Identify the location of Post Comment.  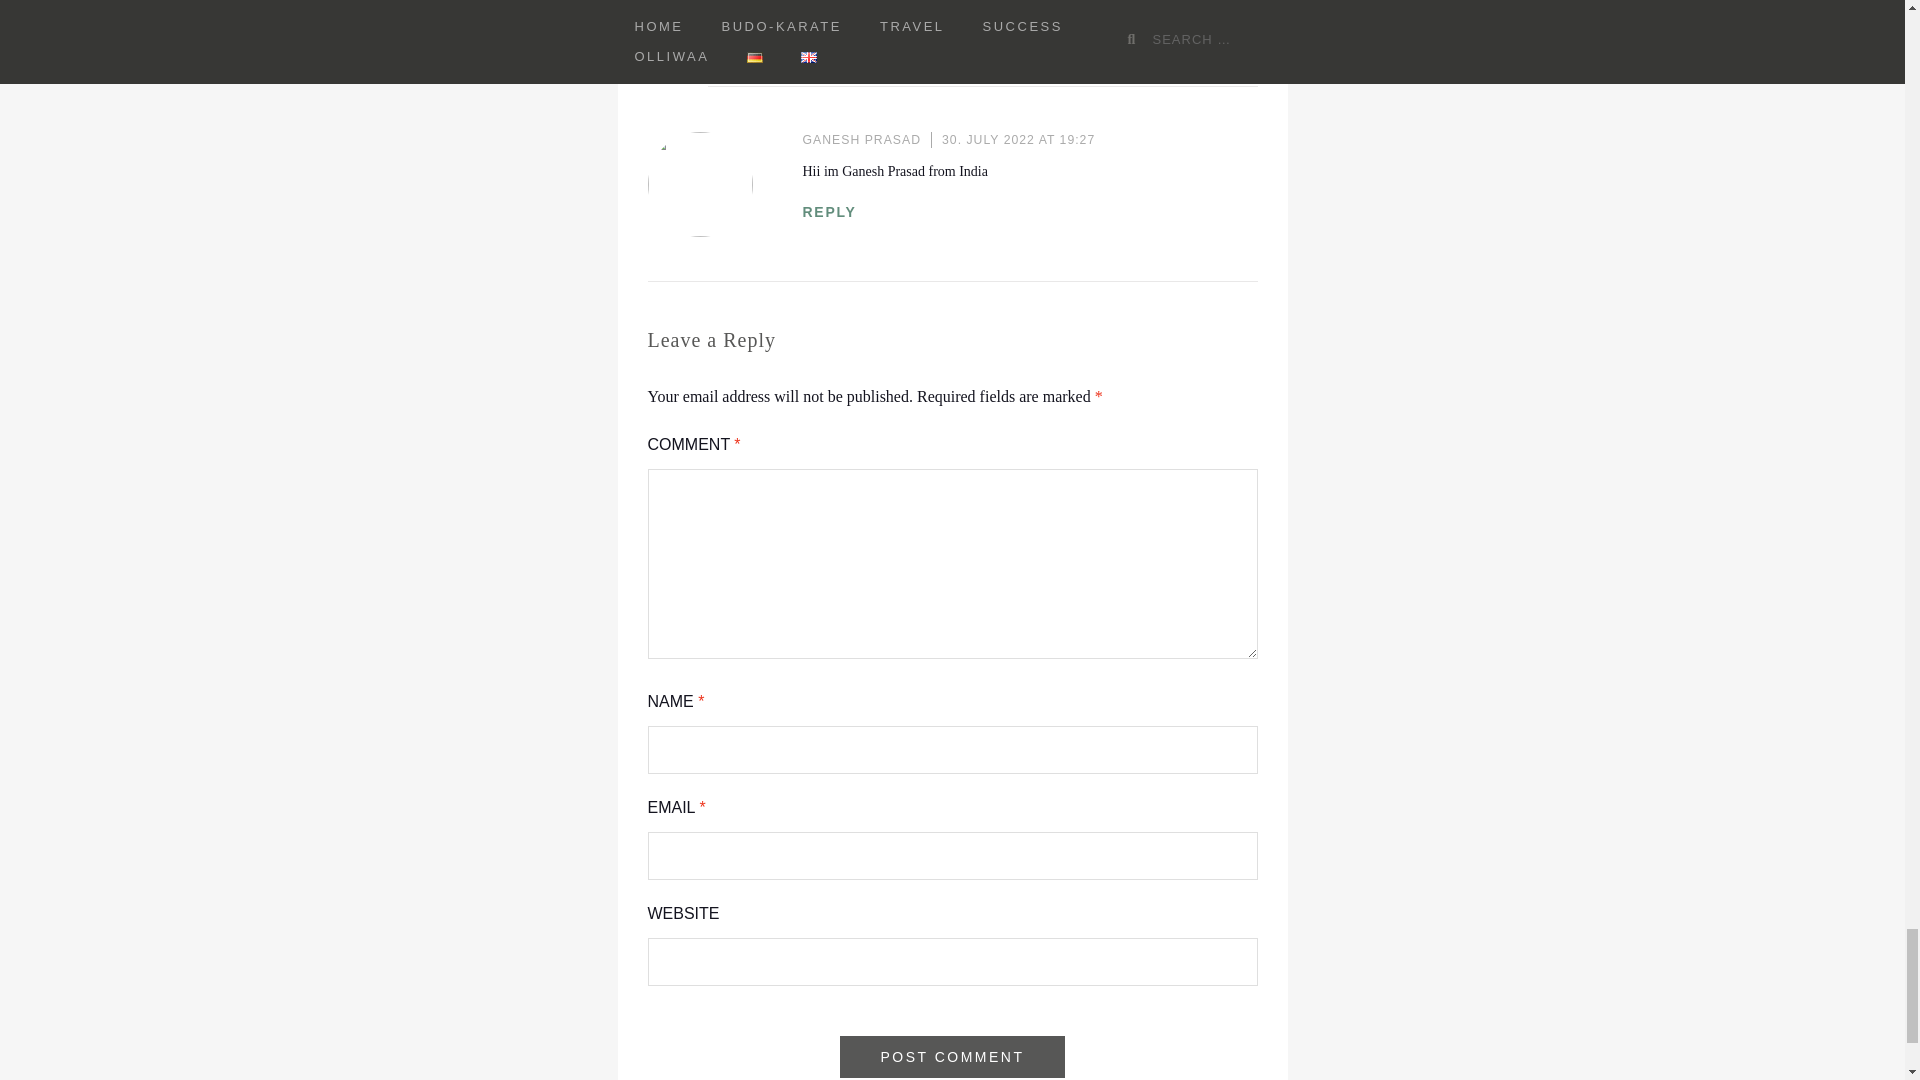
(952, 1056).